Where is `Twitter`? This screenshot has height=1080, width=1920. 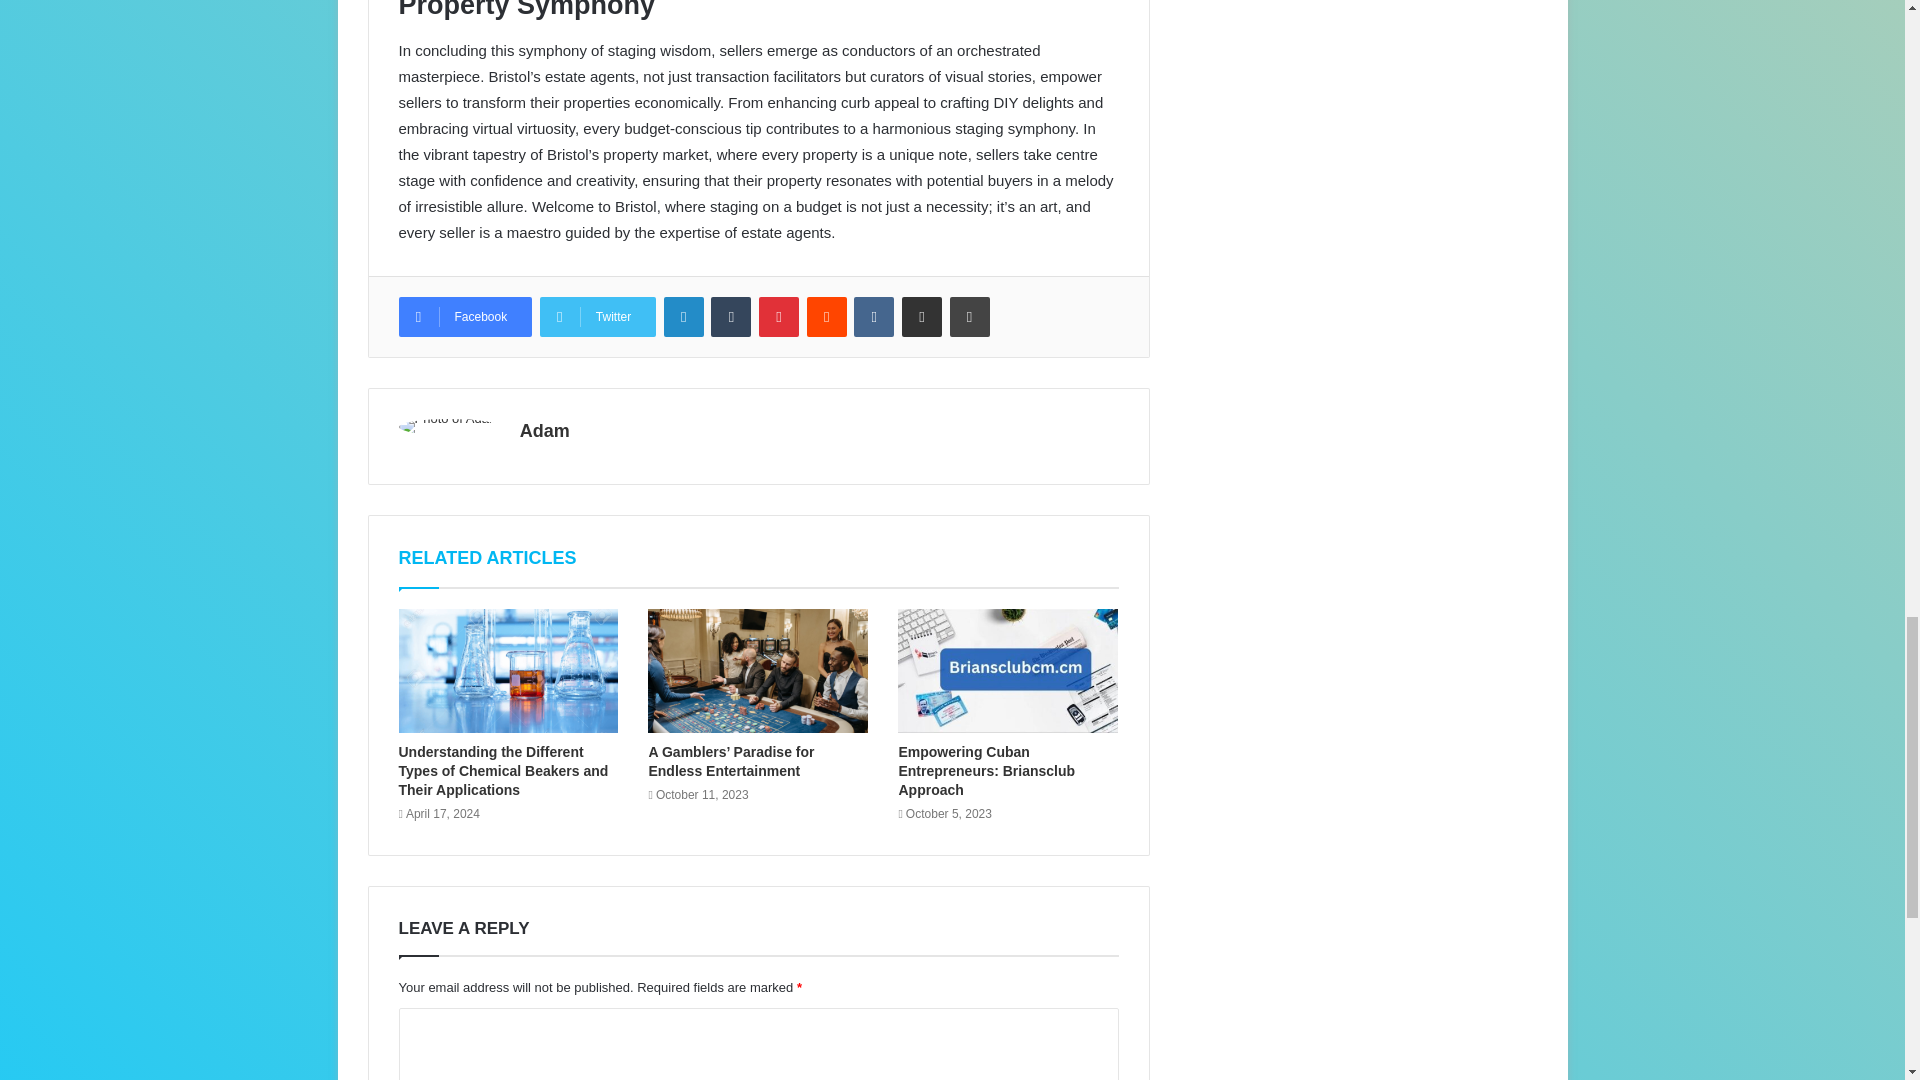 Twitter is located at coordinates (598, 316).